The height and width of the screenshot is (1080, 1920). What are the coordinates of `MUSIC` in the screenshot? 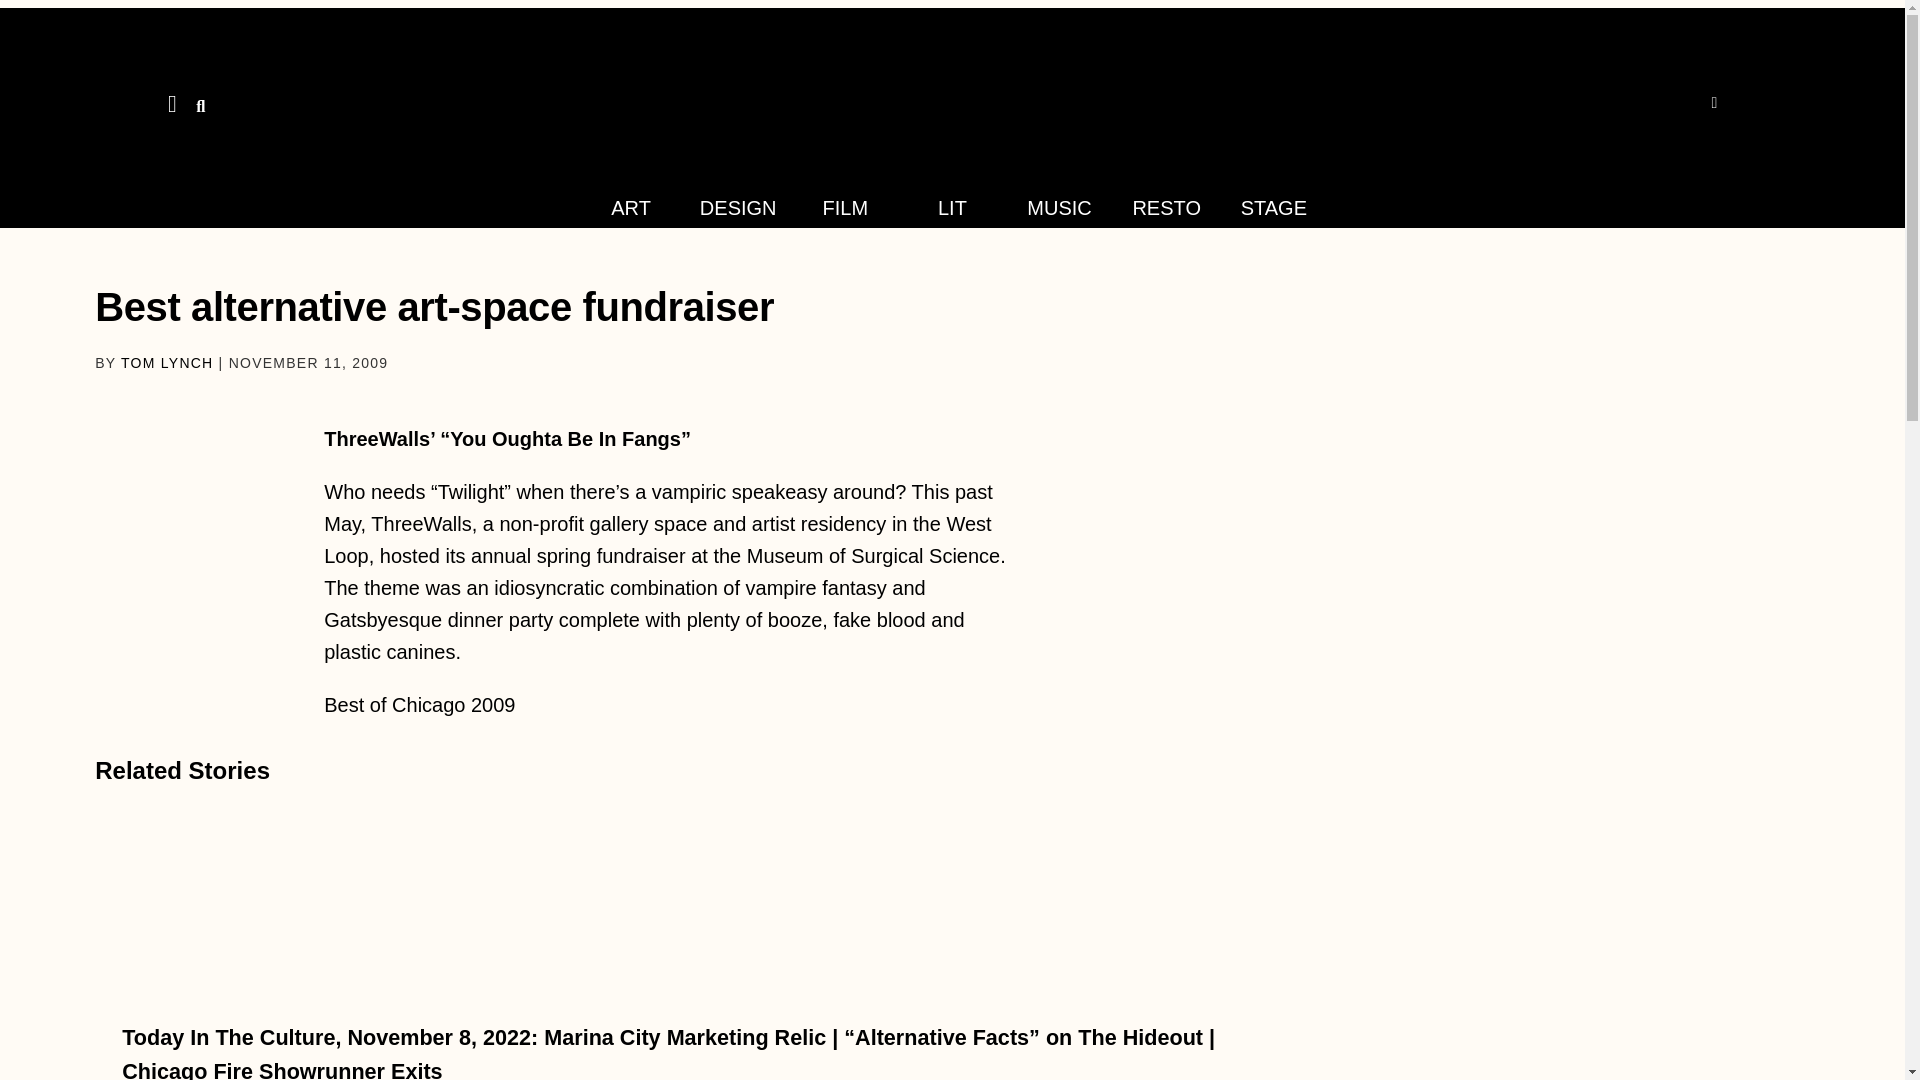 It's located at (1058, 208).